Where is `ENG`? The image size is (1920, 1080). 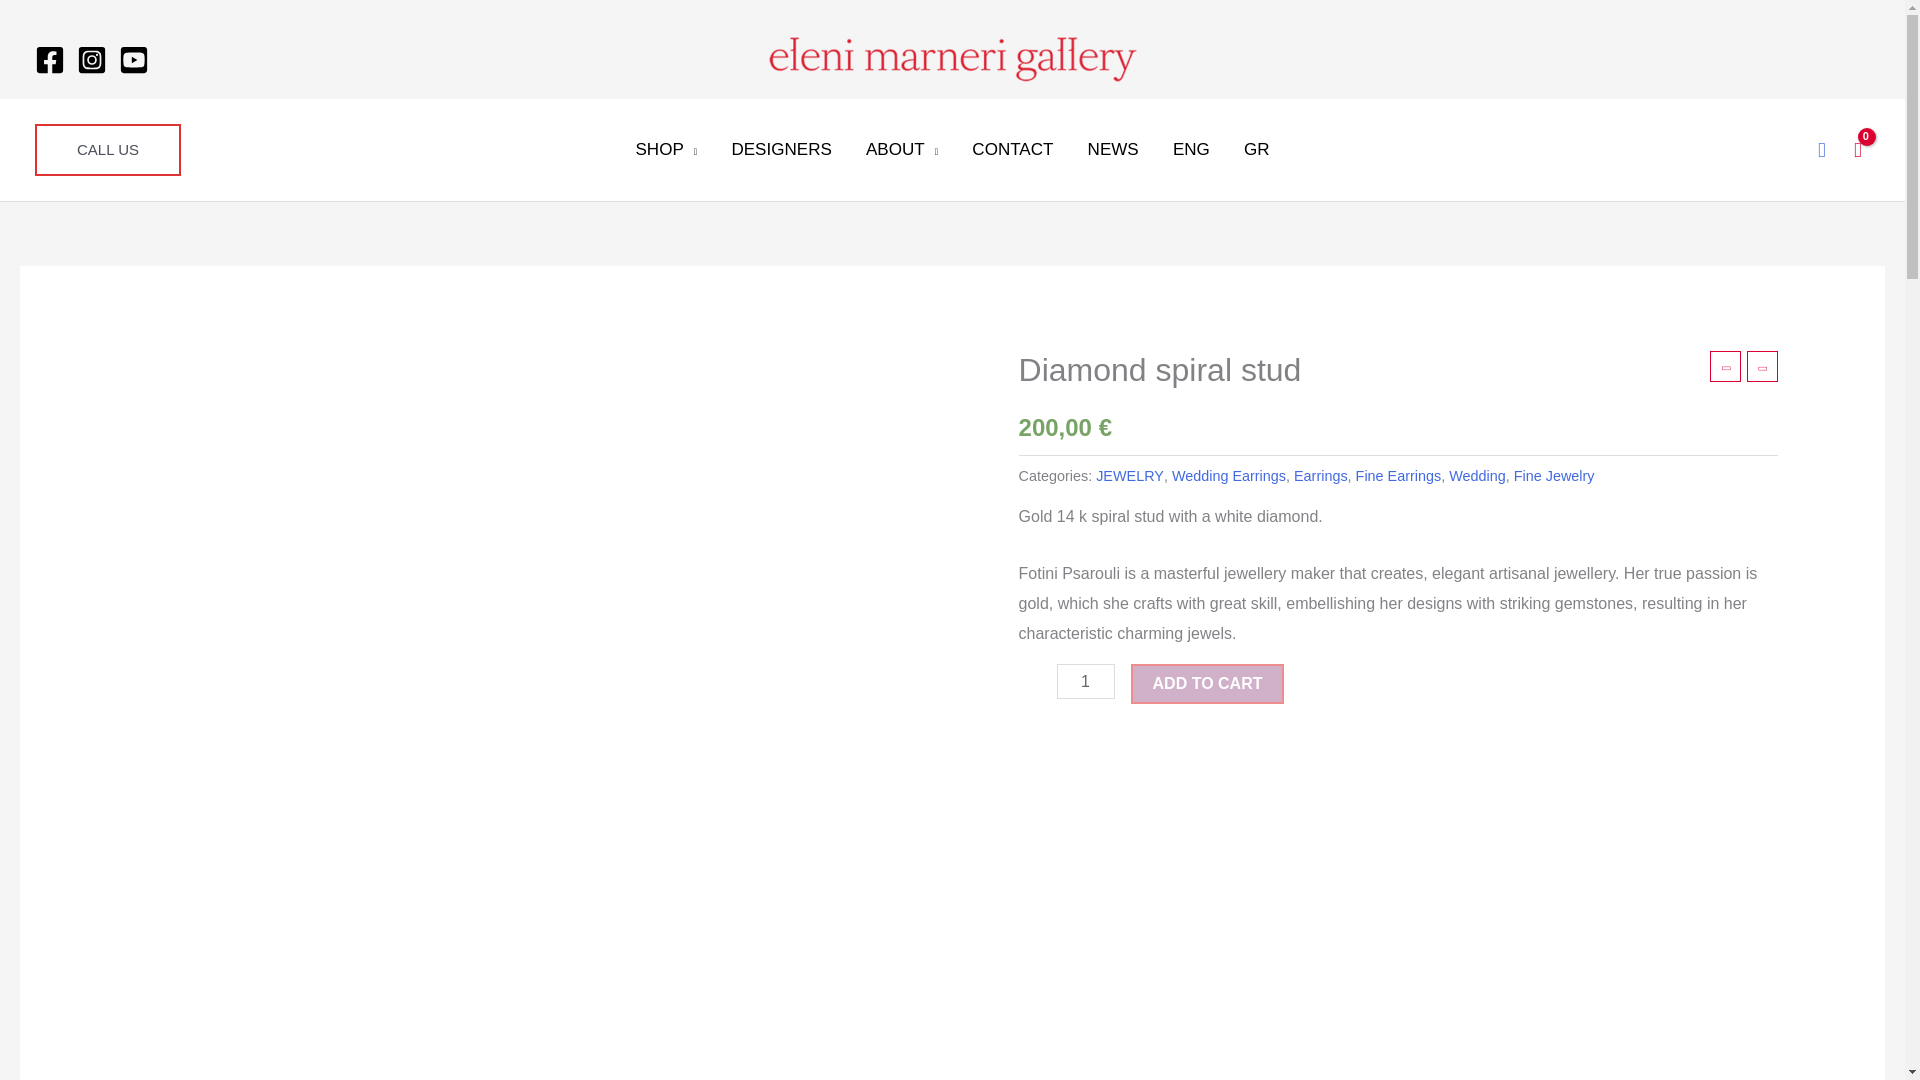
ENG is located at coordinates (1190, 149).